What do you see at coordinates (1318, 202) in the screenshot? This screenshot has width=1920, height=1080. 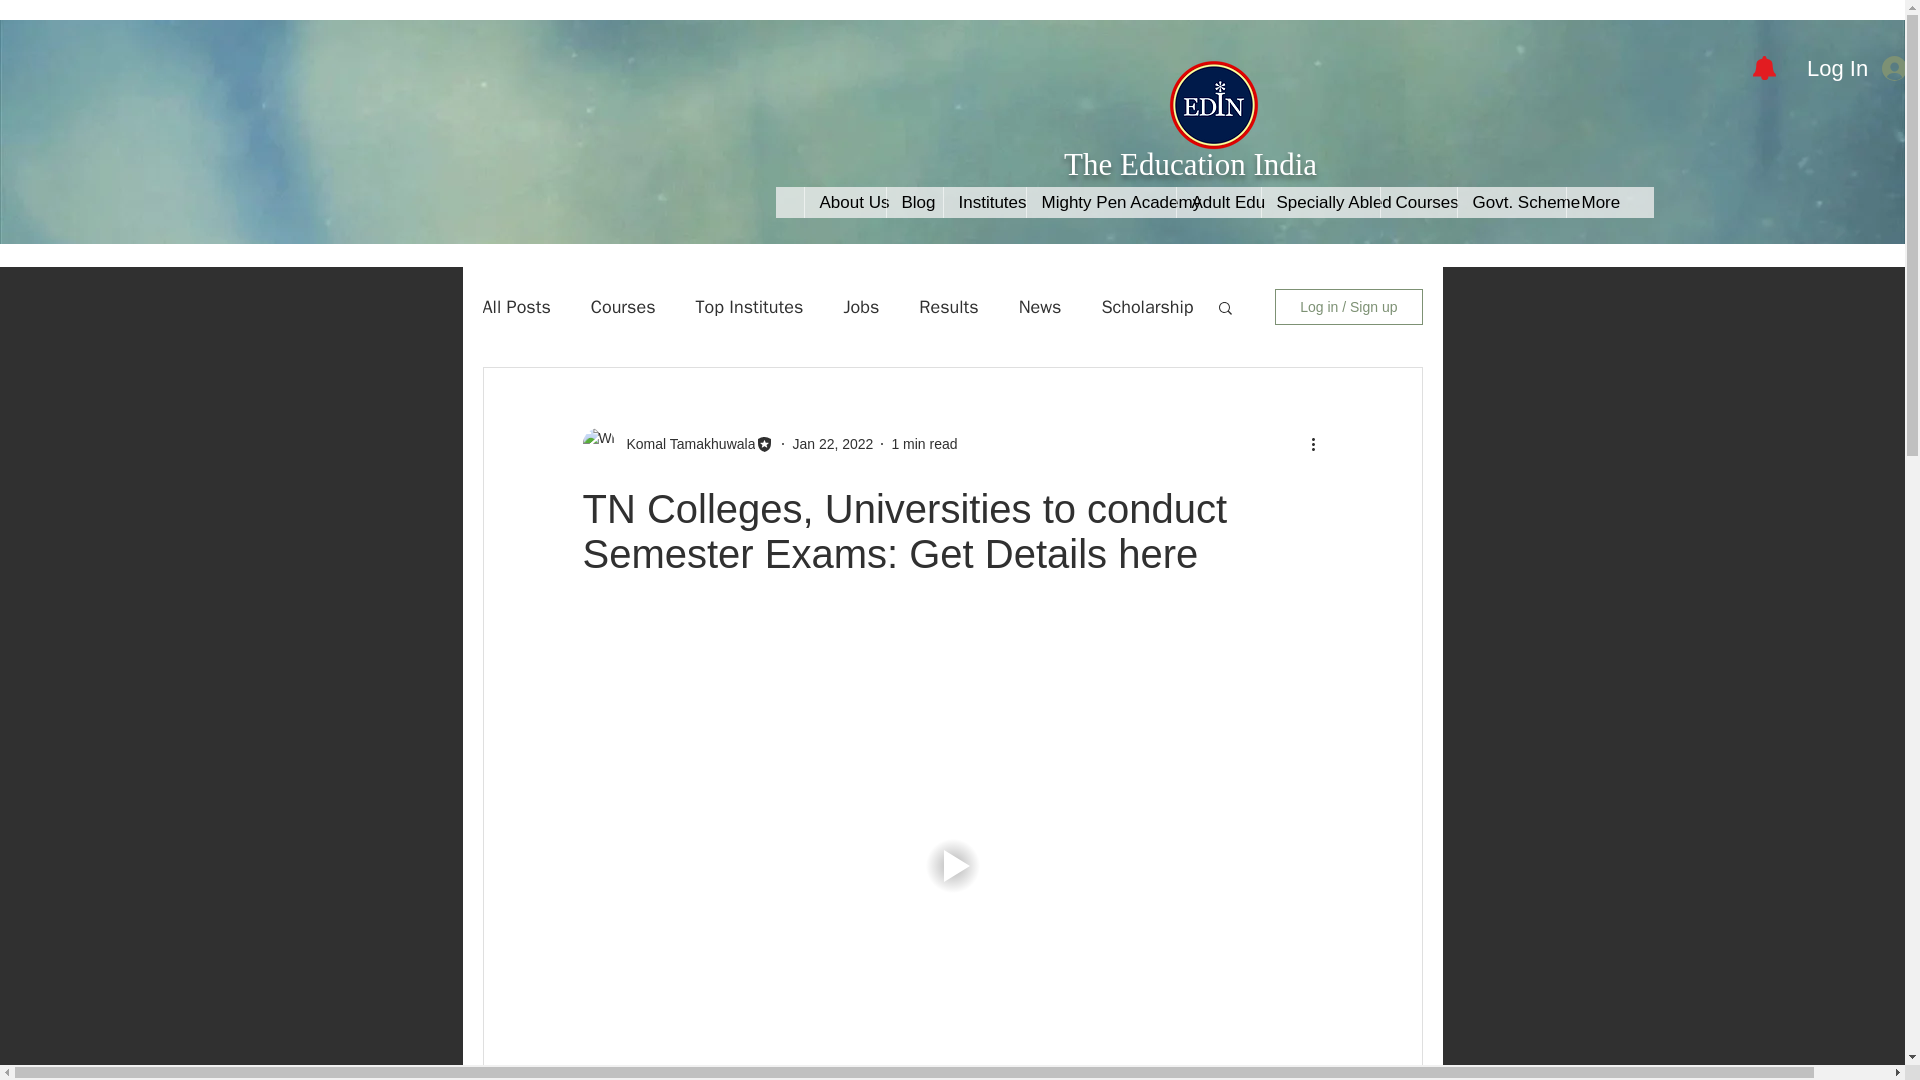 I see `Specially Abled` at bounding box center [1318, 202].